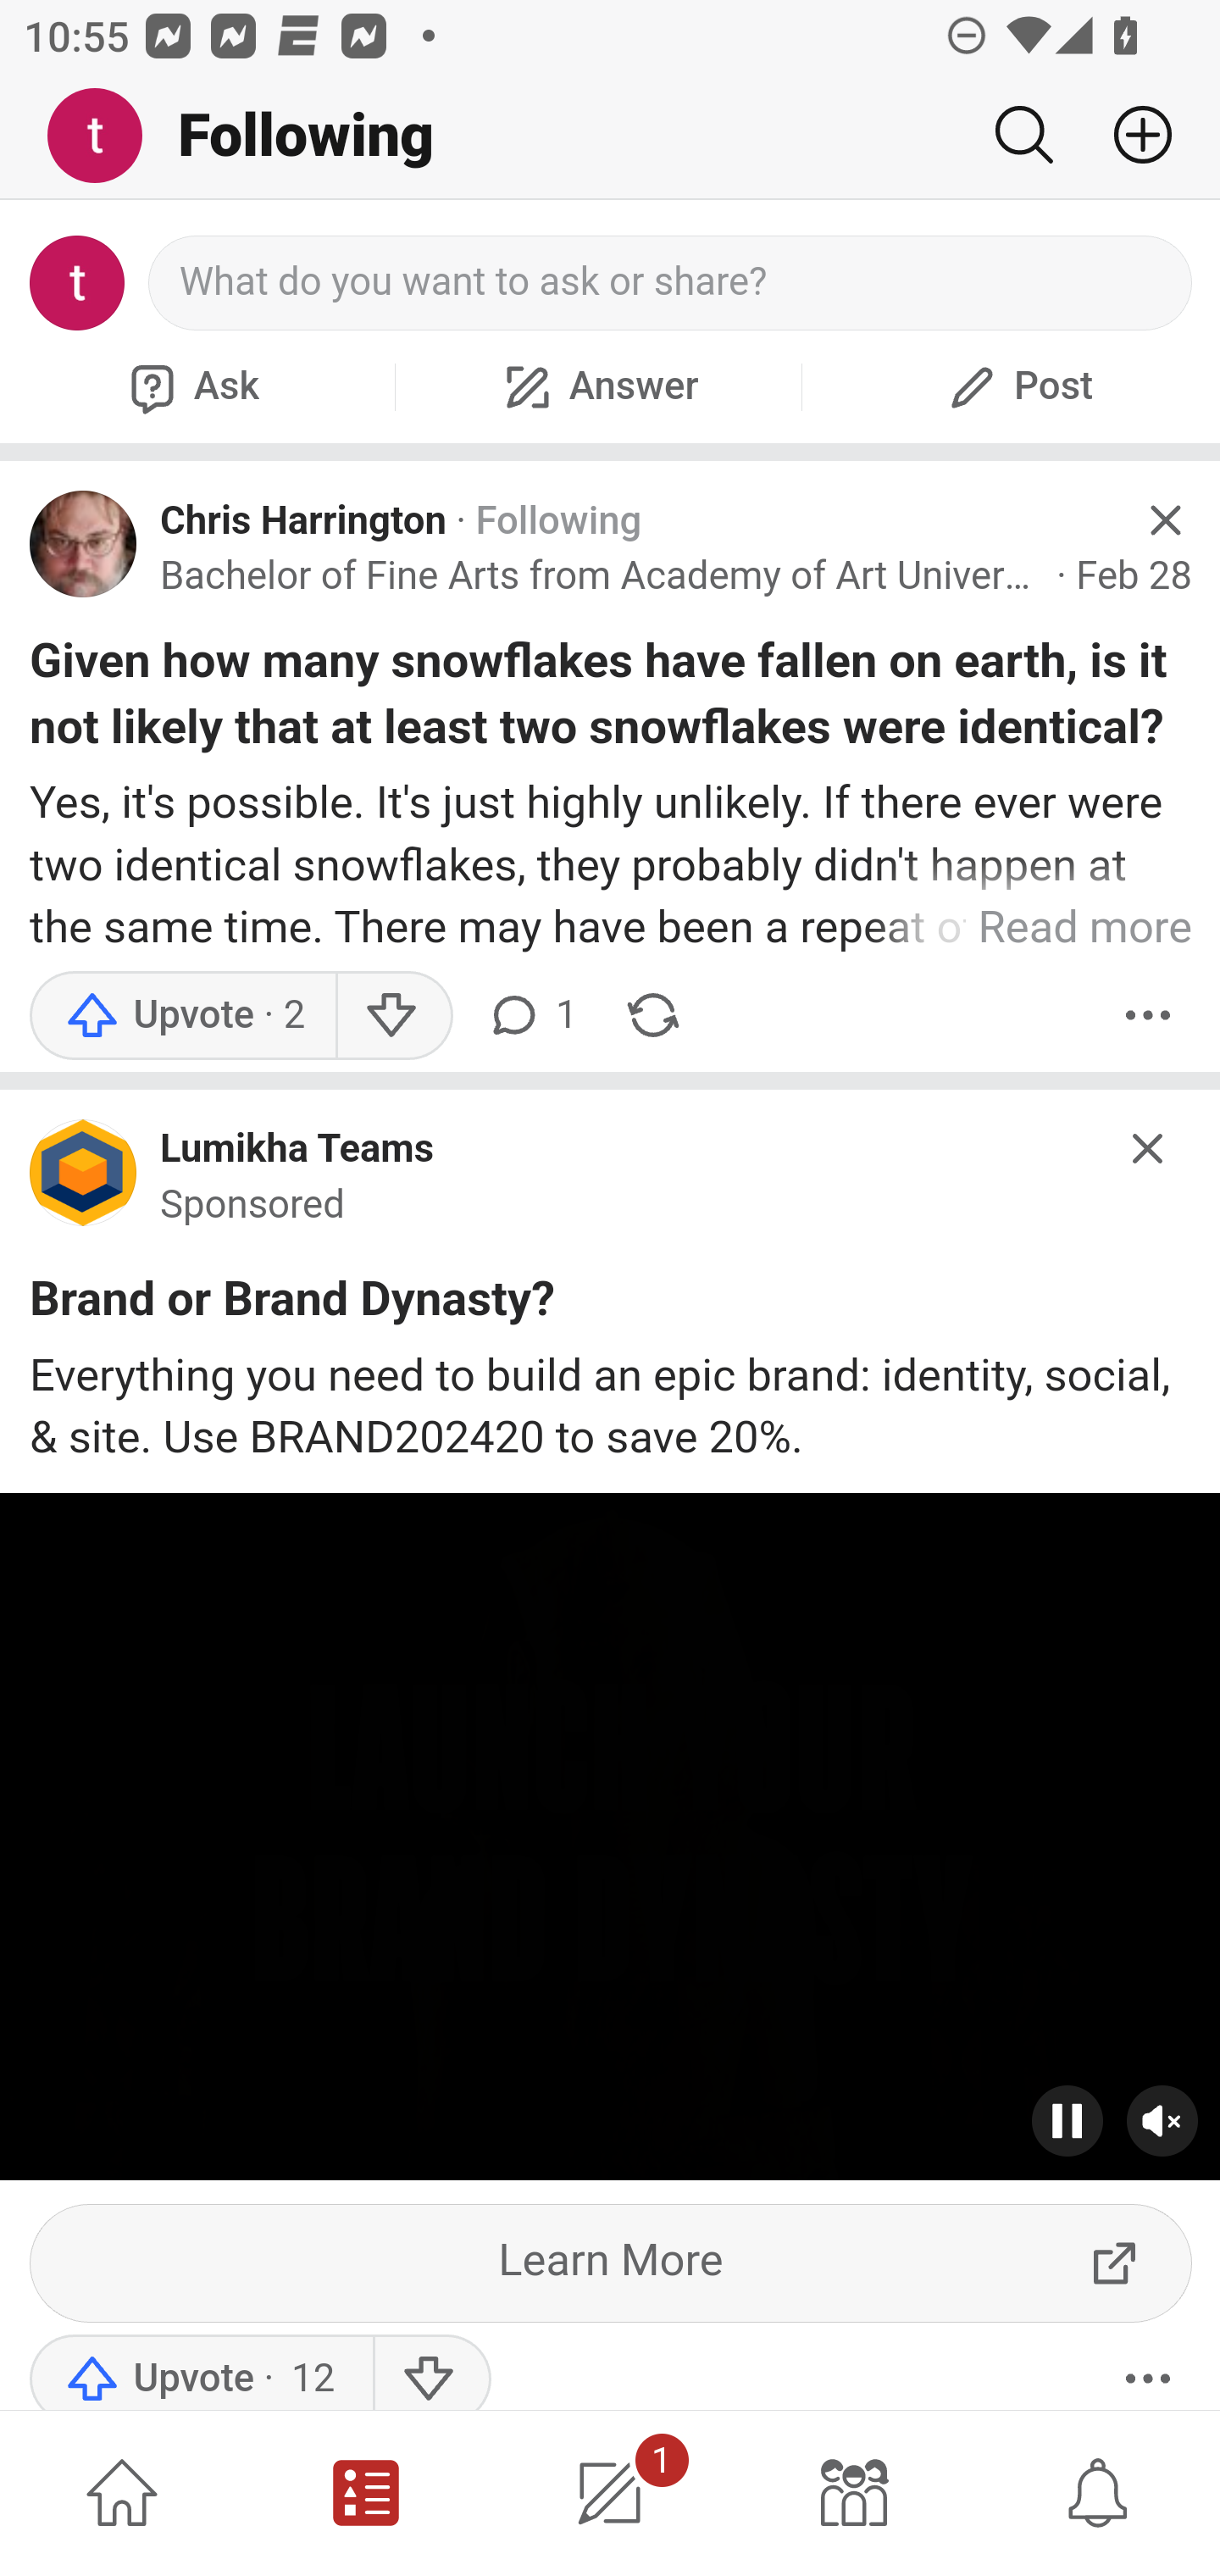 The height and width of the screenshot is (2576, 1220). Describe the element at coordinates (530, 1015) in the screenshot. I see `1 comment` at that location.